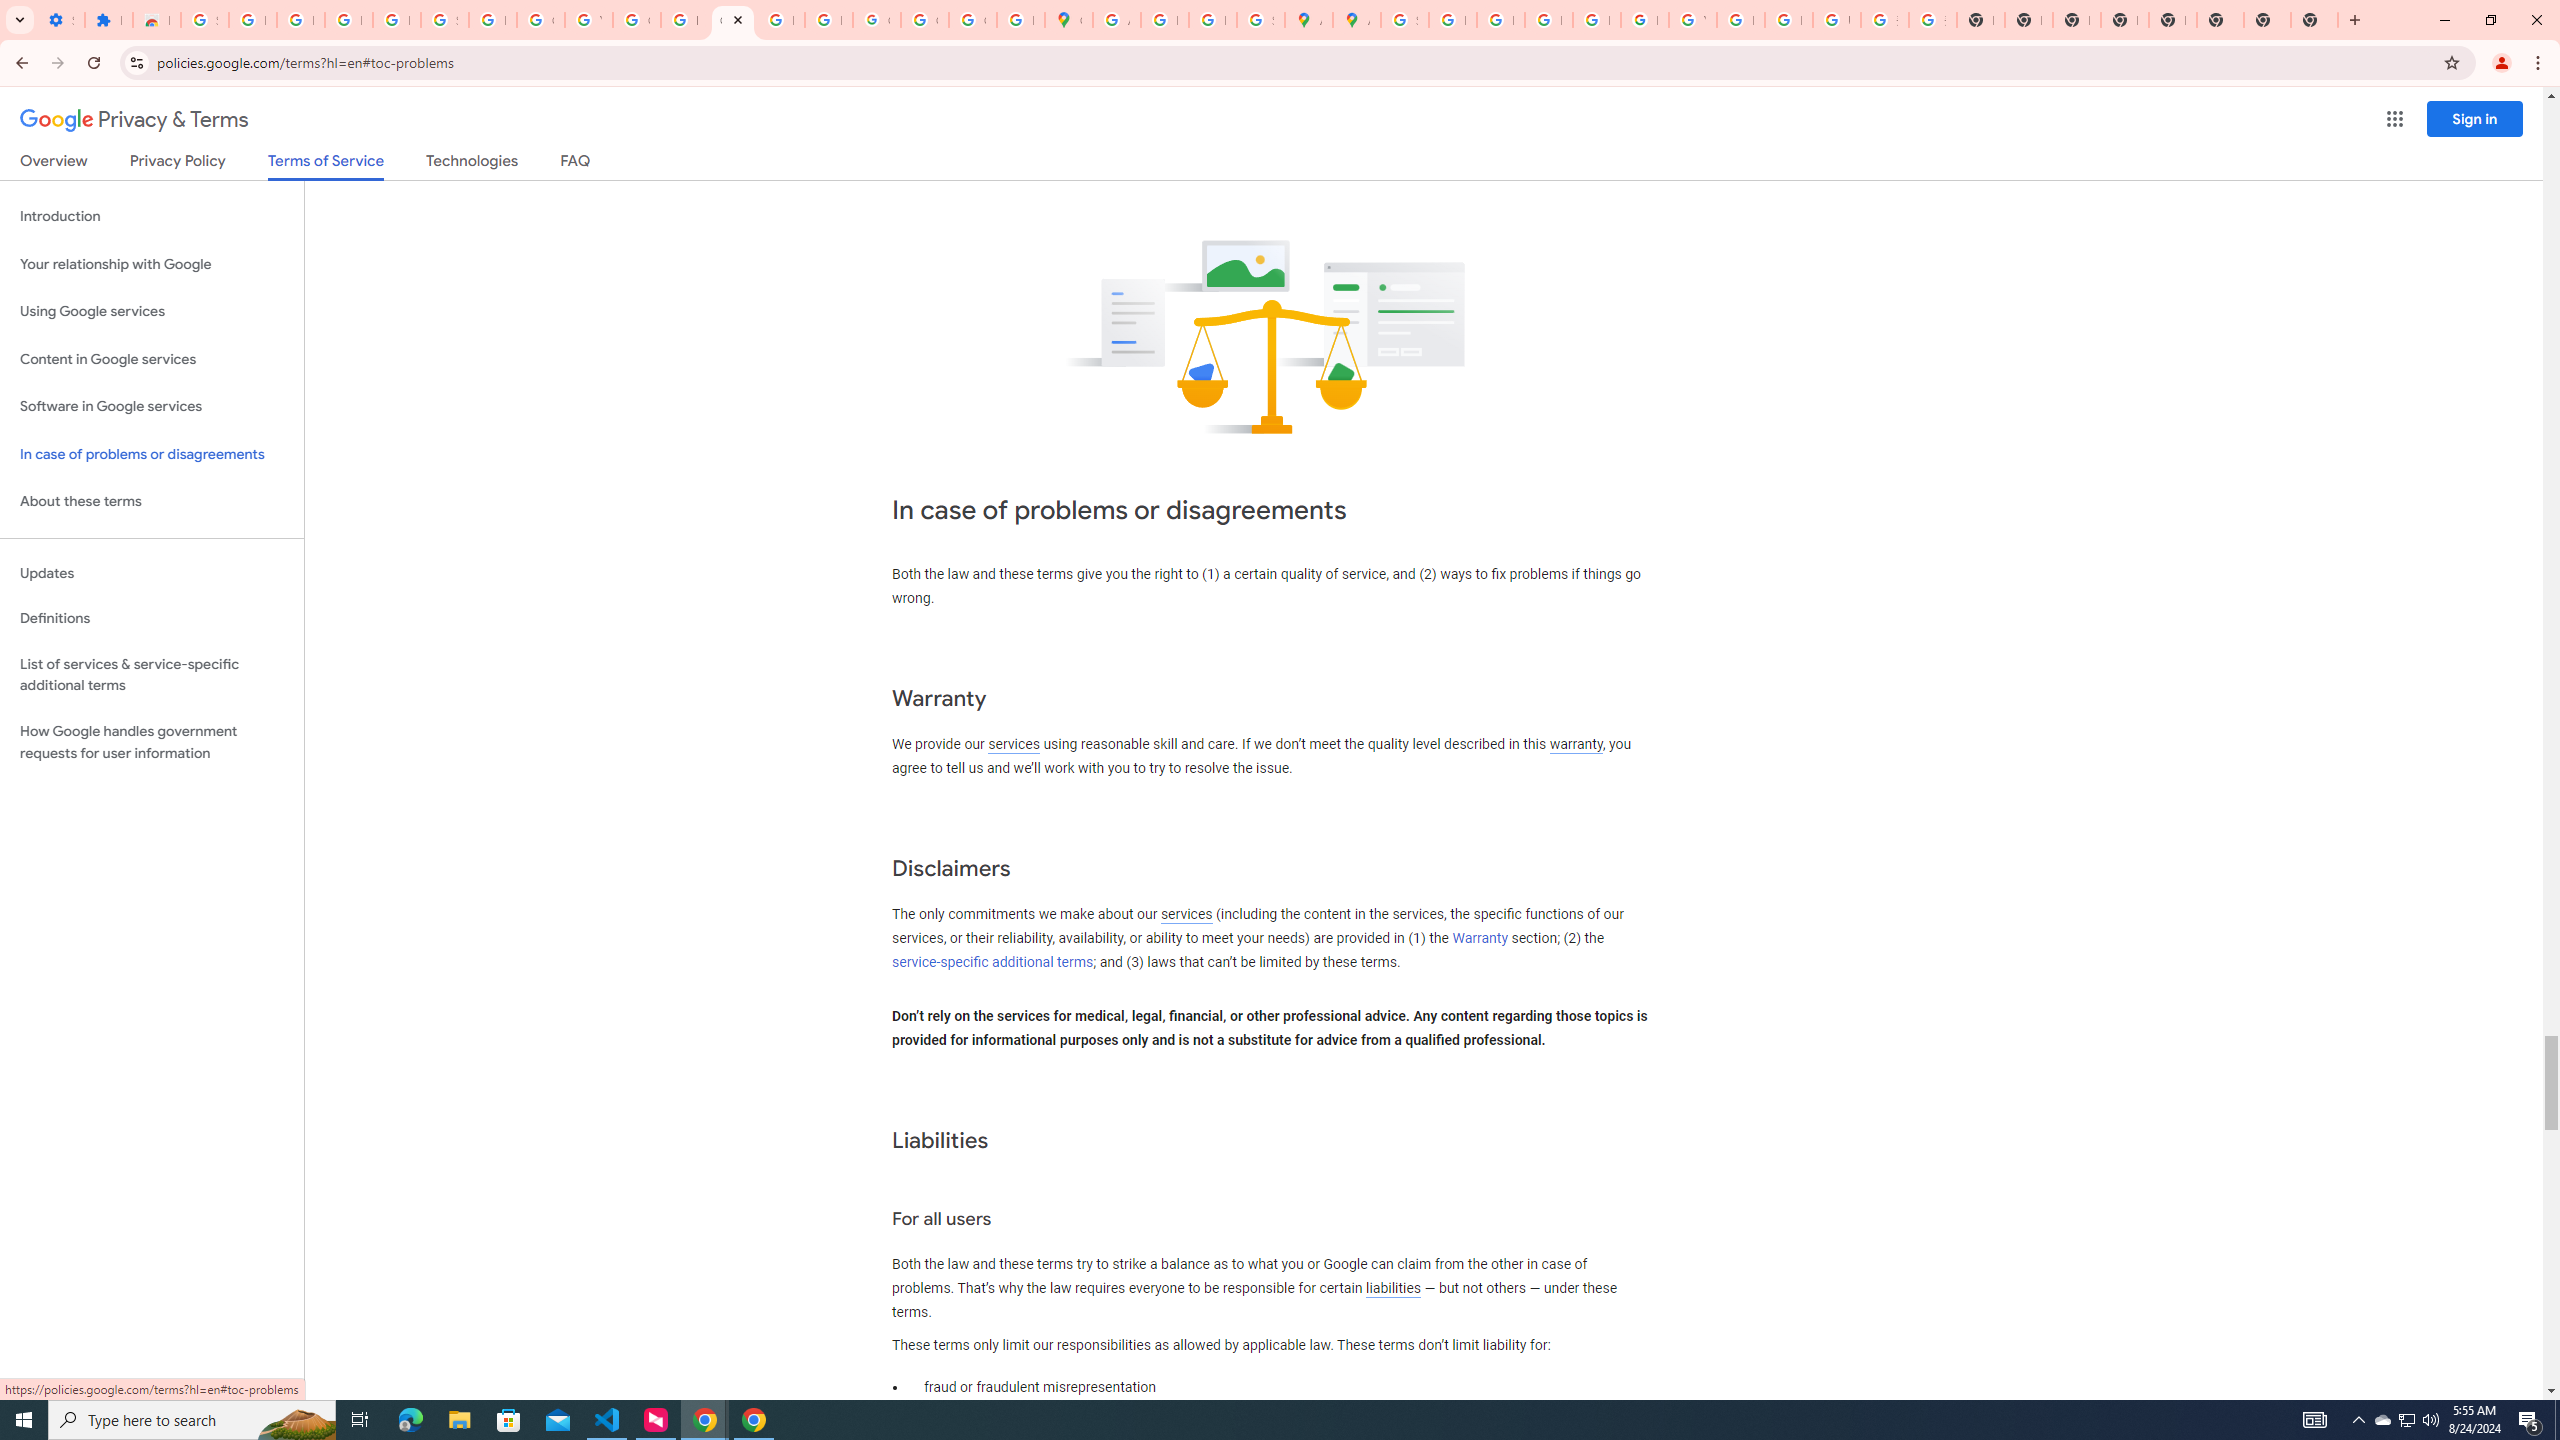 Image resolution: width=2560 pixels, height=1440 pixels. What do you see at coordinates (2173, 20) in the screenshot?
I see `New Tab` at bounding box center [2173, 20].